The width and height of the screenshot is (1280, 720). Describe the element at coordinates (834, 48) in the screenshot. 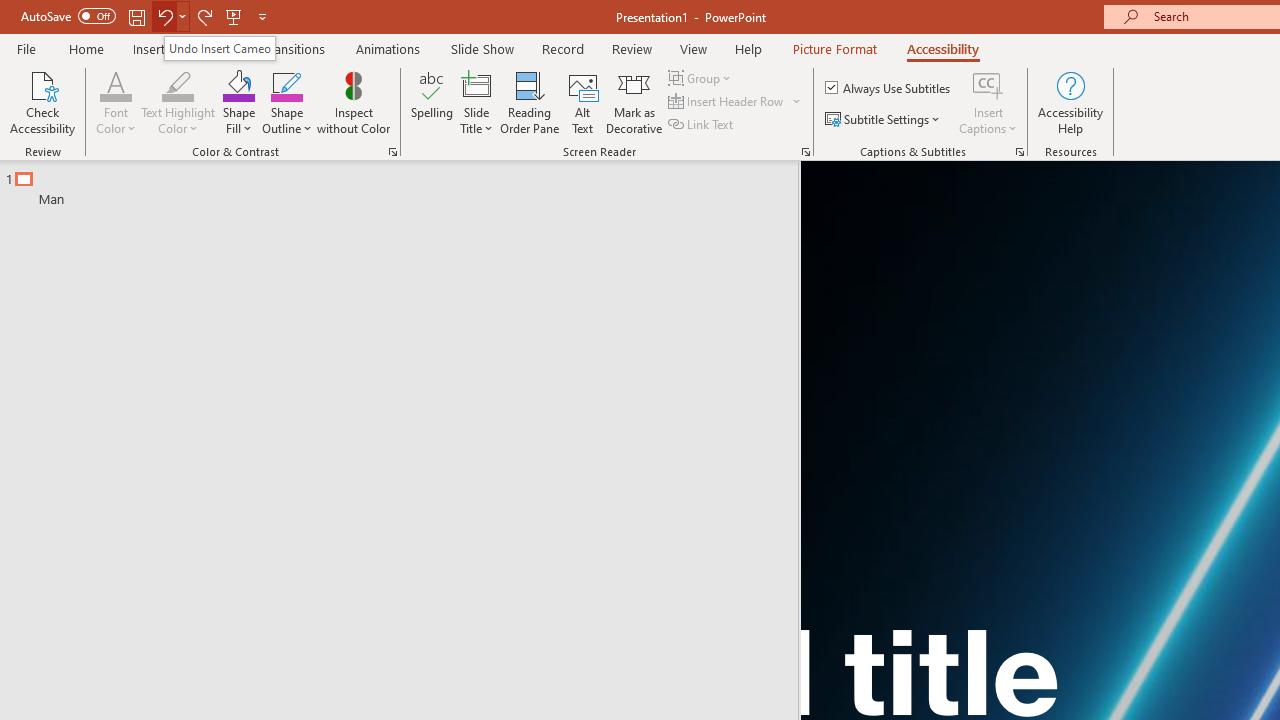

I see `Picture Format` at that location.